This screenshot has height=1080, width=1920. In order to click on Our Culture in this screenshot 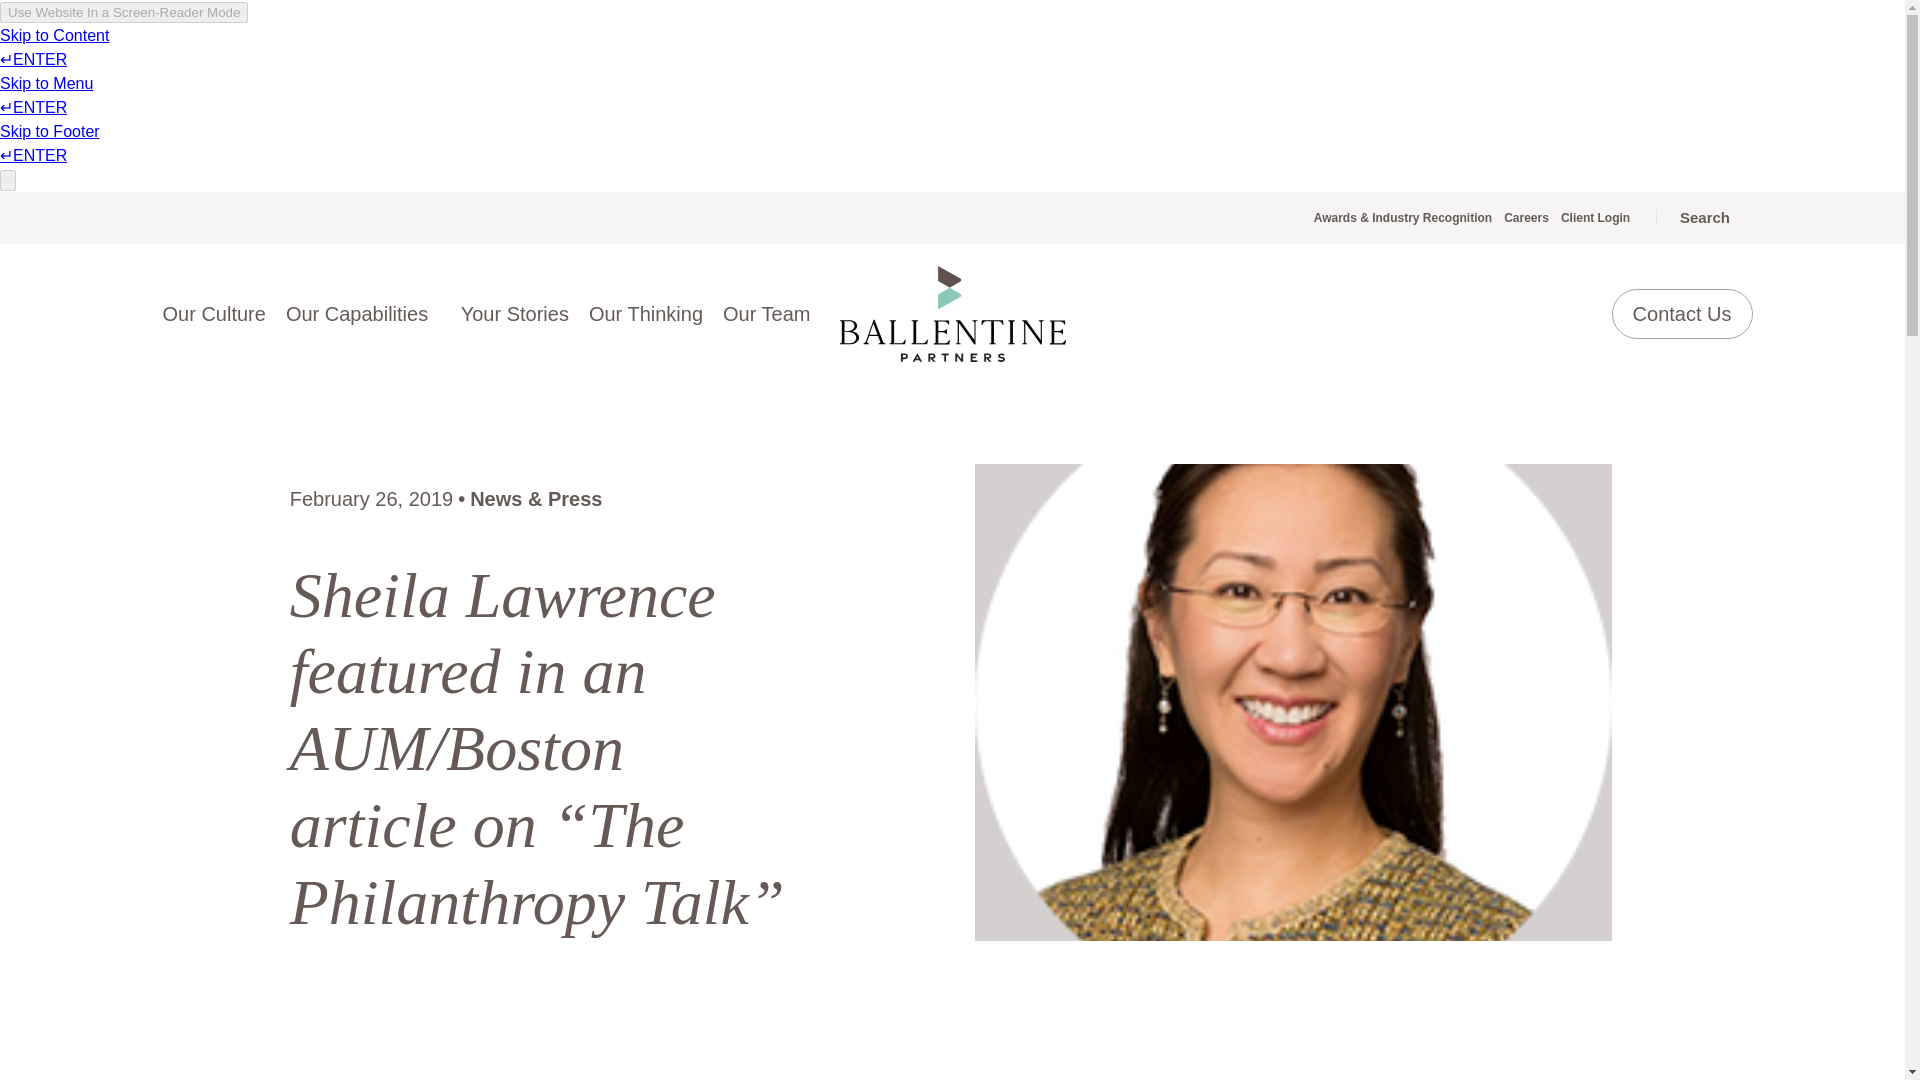, I will do `click(212, 312)`.